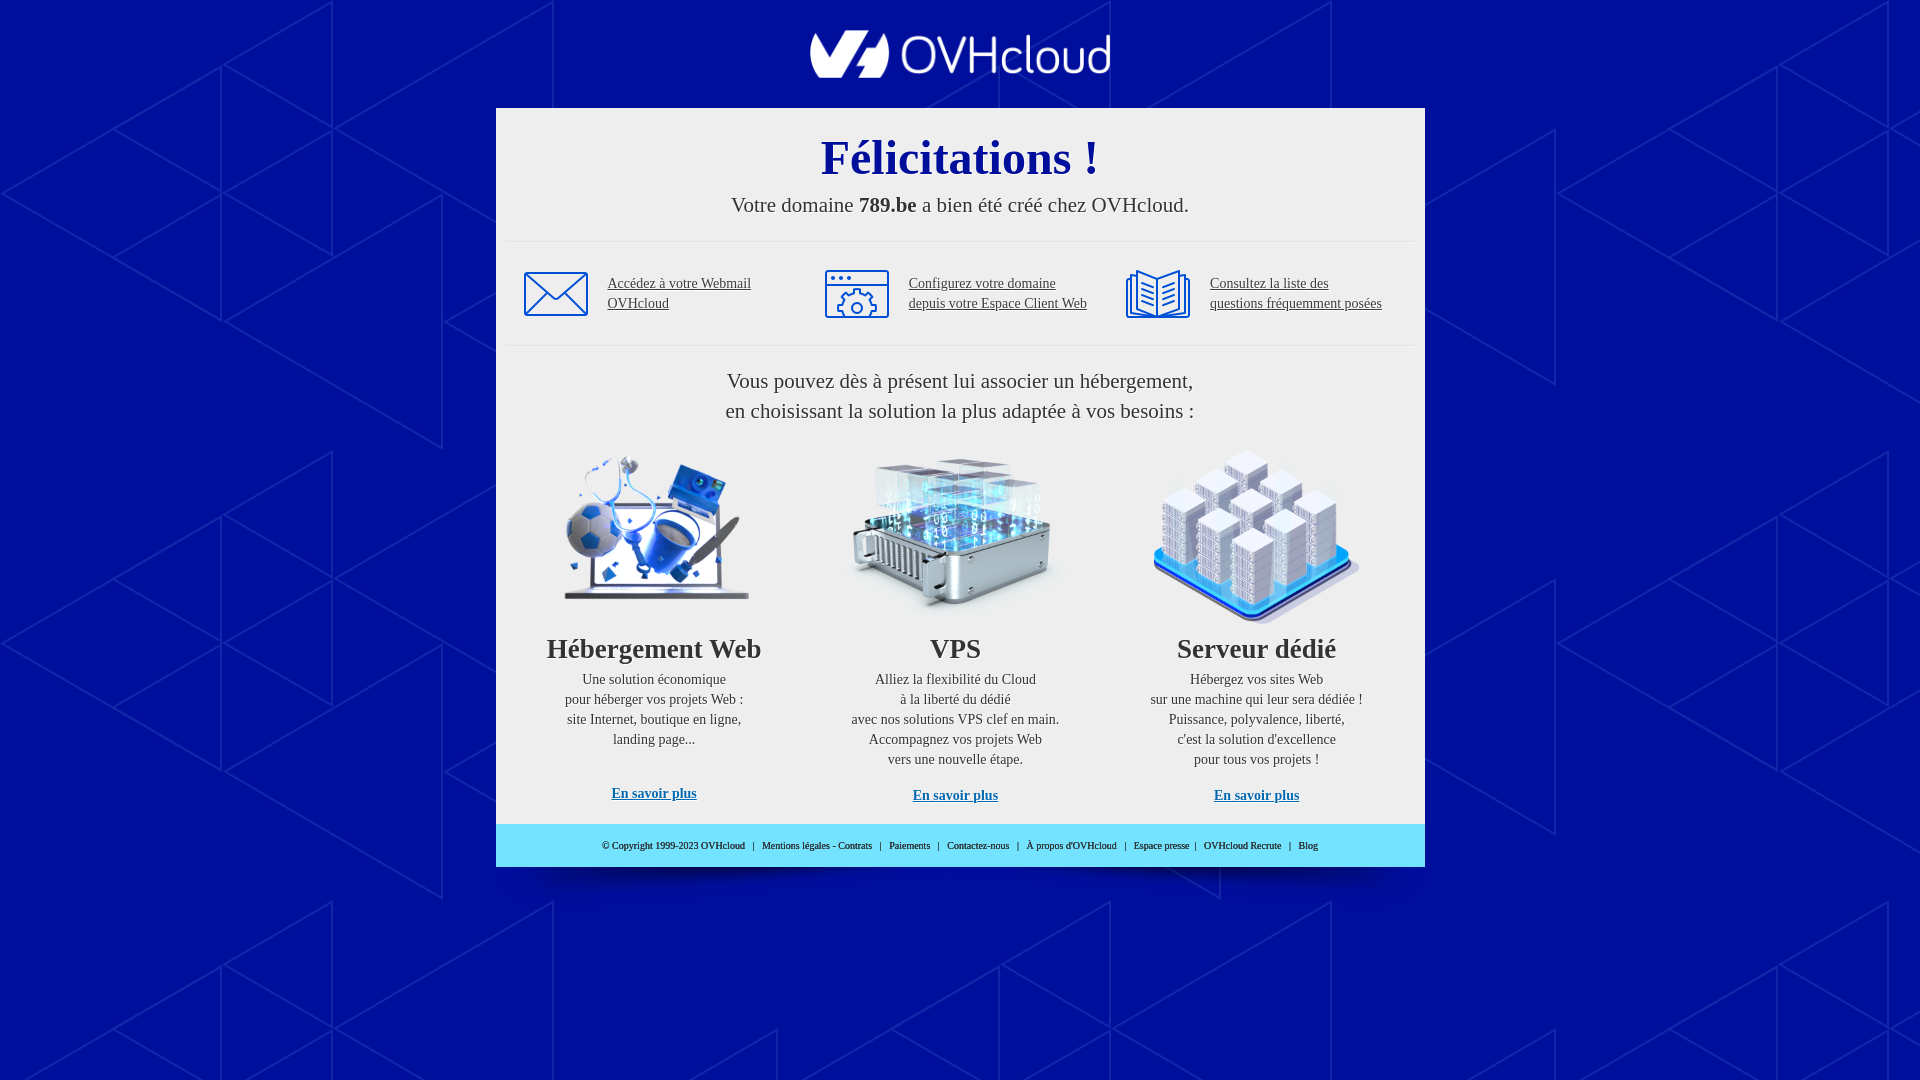 The width and height of the screenshot is (1920, 1080). Describe the element at coordinates (654, 794) in the screenshot. I see `En savoir plus` at that location.